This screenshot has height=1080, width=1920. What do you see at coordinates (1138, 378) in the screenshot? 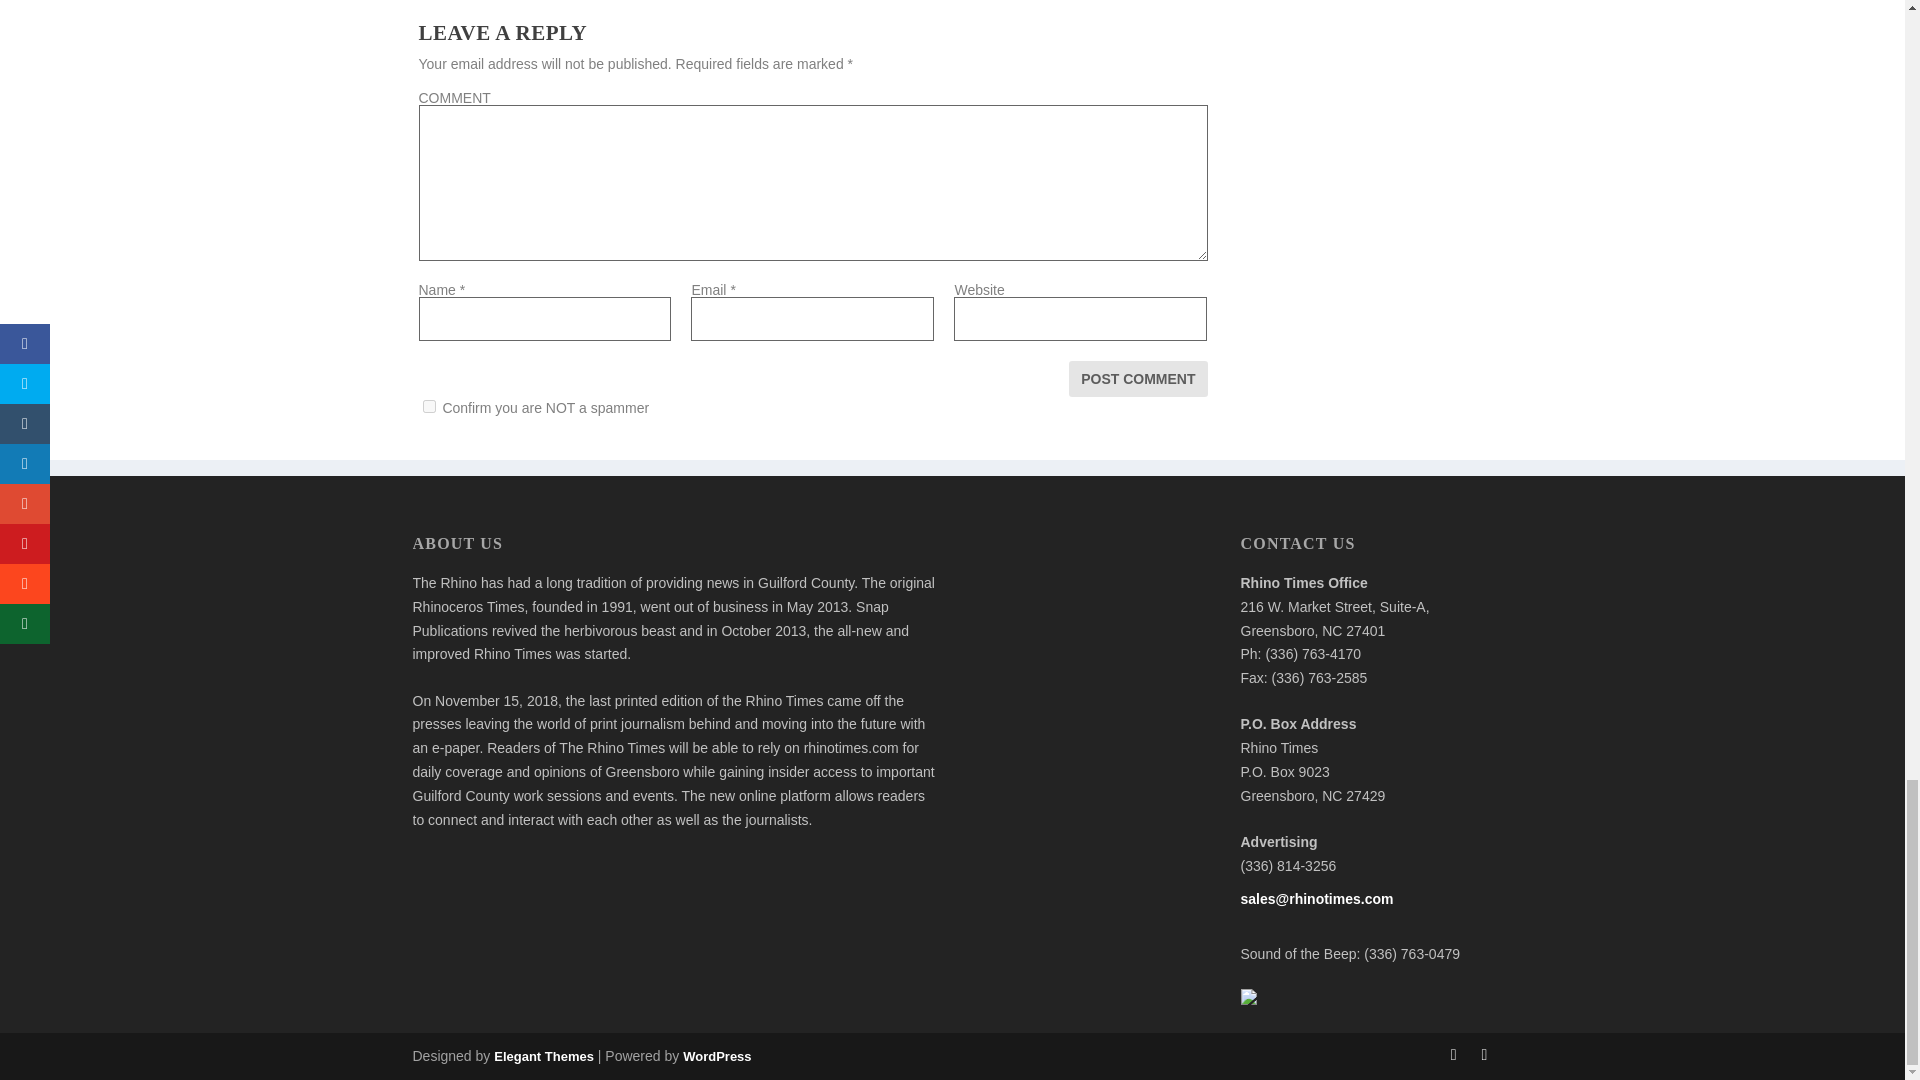
I see `Post Comment` at bounding box center [1138, 378].